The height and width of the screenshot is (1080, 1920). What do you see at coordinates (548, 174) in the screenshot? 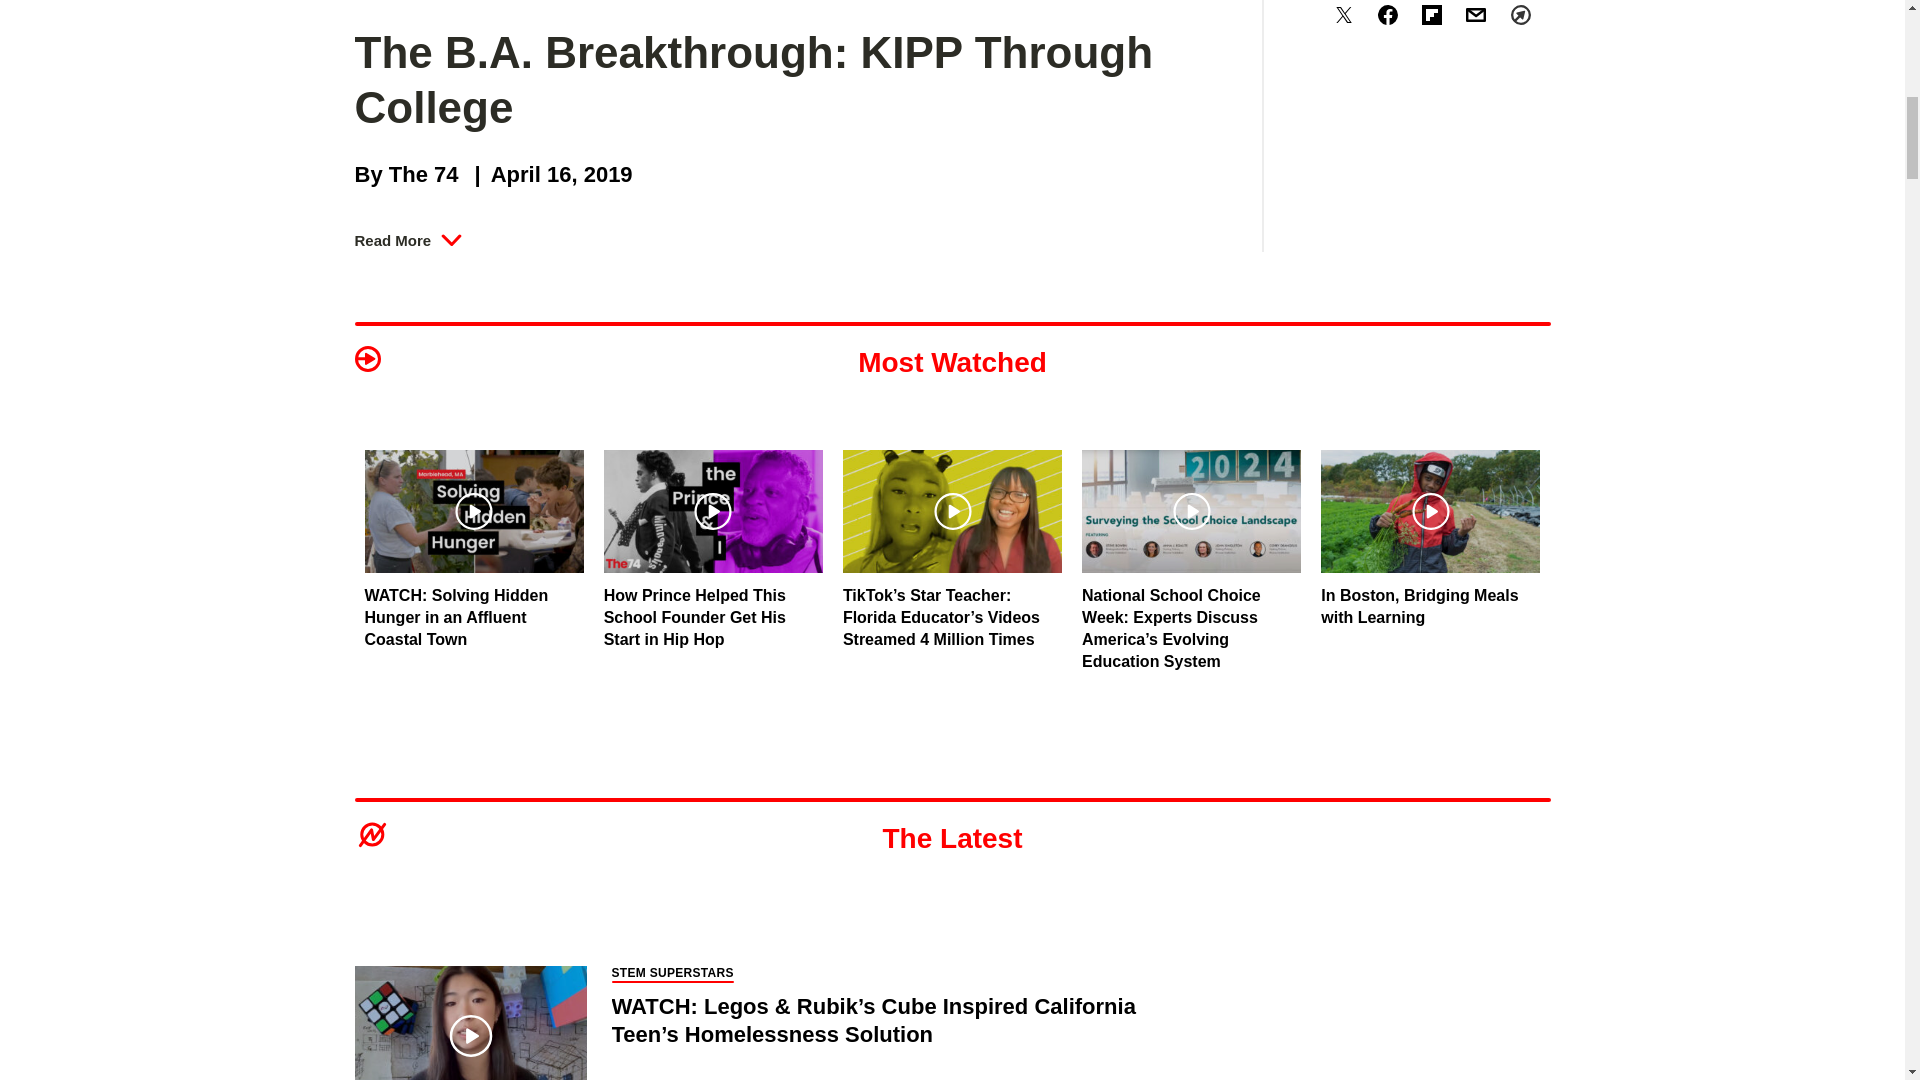
I see `April 16, 2019` at bounding box center [548, 174].